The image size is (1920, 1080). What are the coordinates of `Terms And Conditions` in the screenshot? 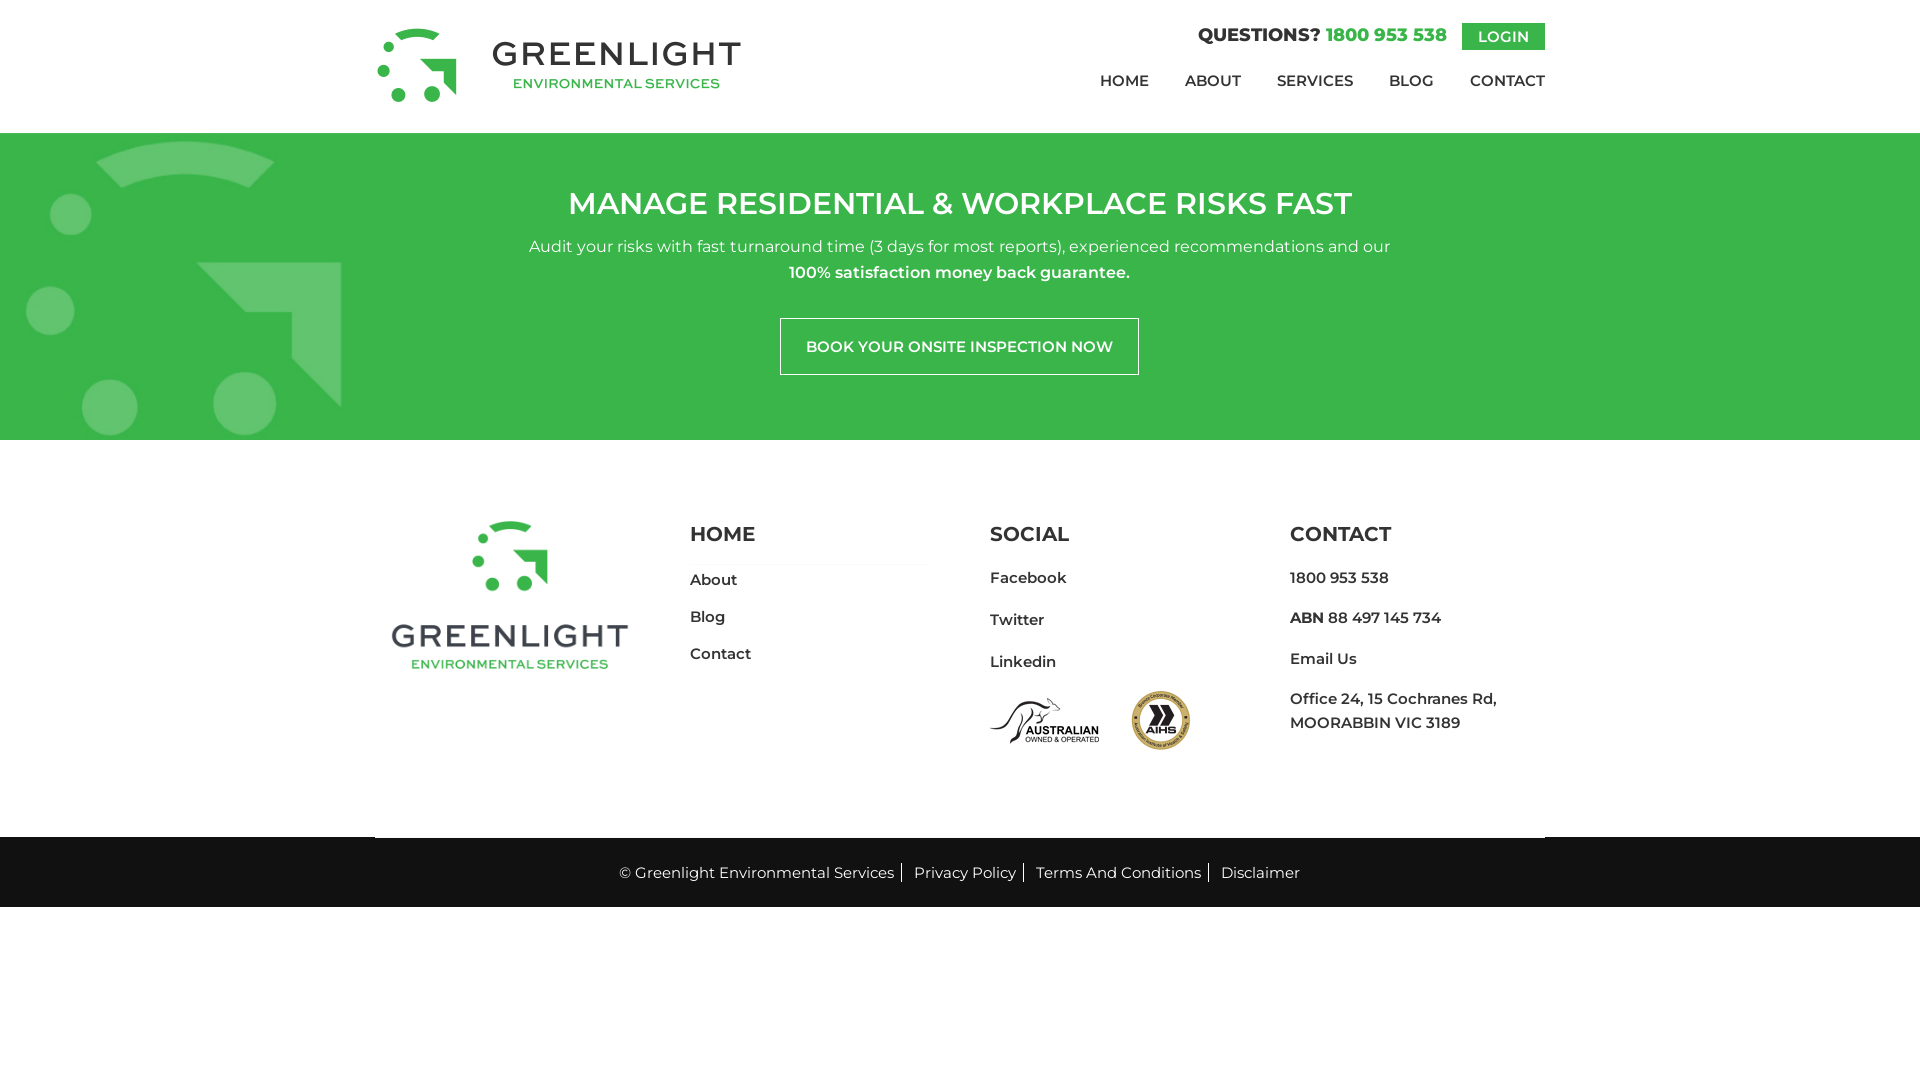 It's located at (1119, 872).